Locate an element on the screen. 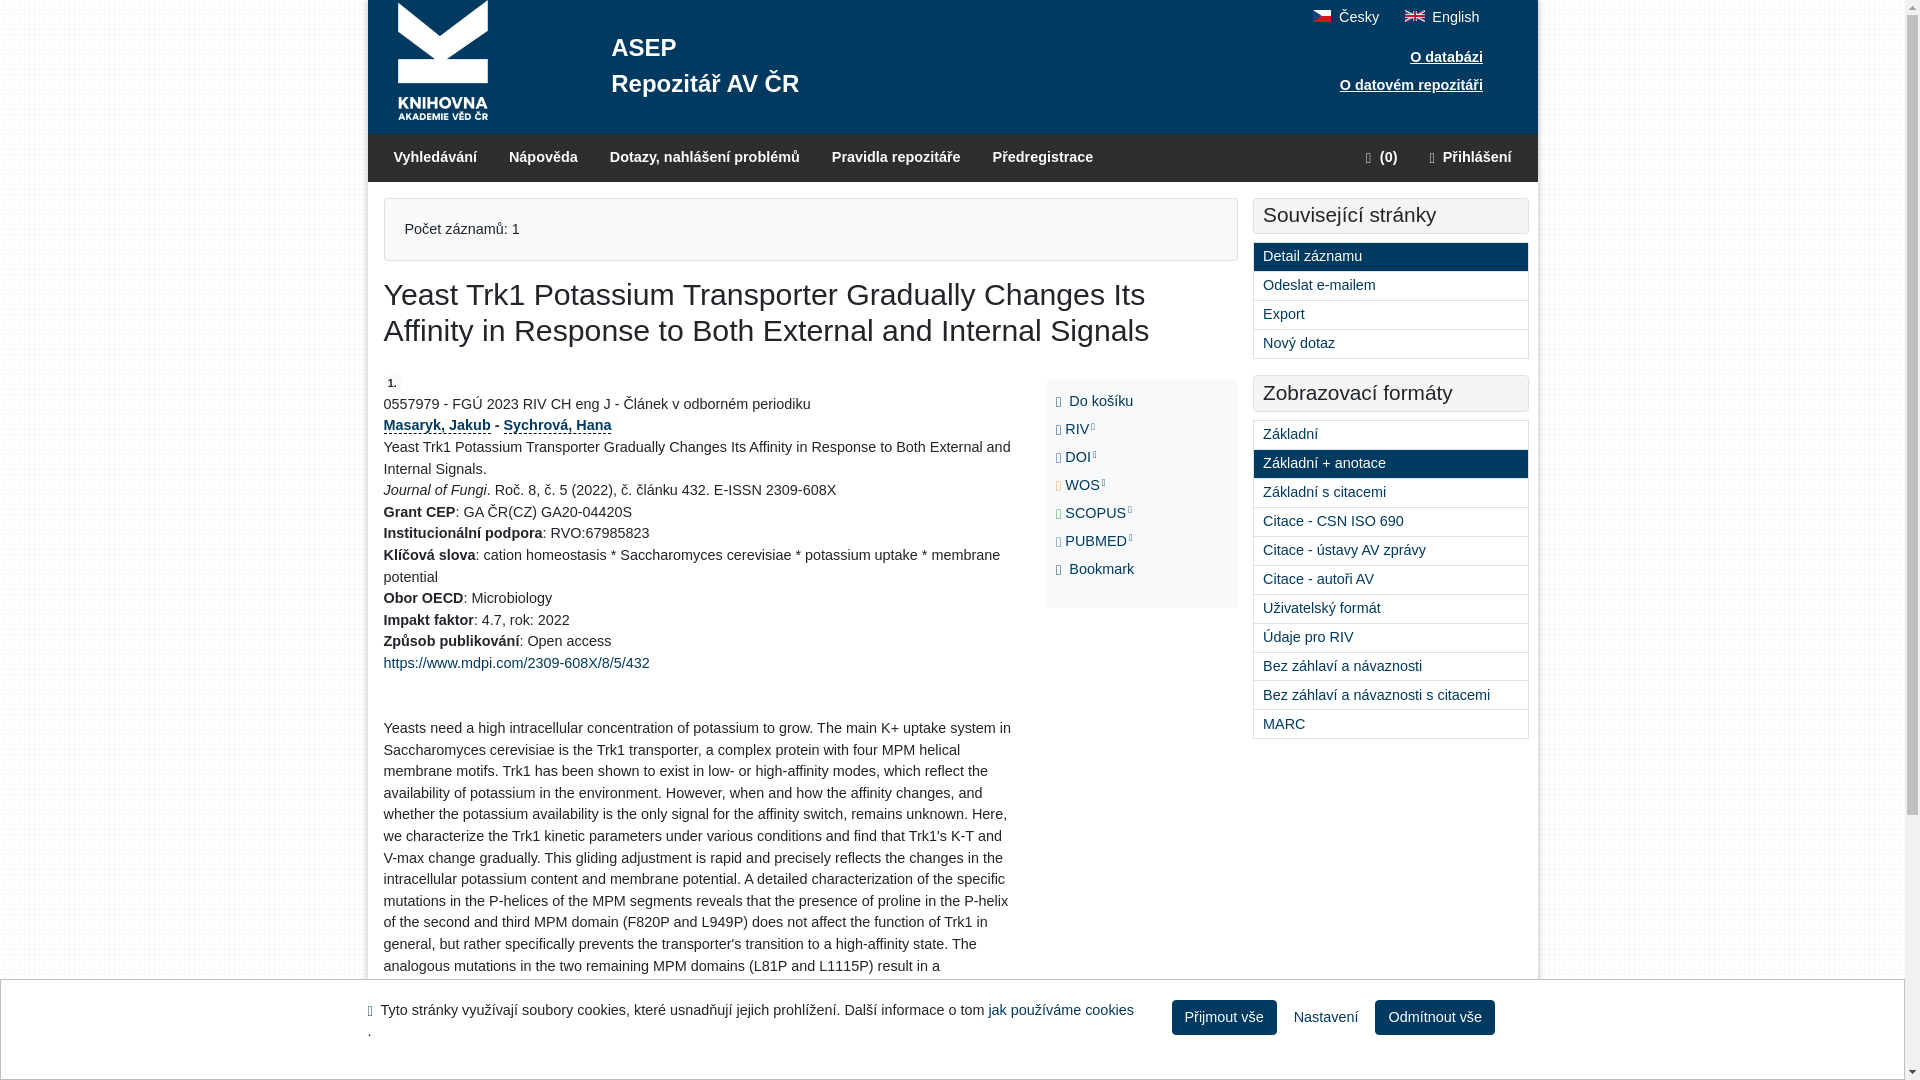  Export is located at coordinates (1390, 315).